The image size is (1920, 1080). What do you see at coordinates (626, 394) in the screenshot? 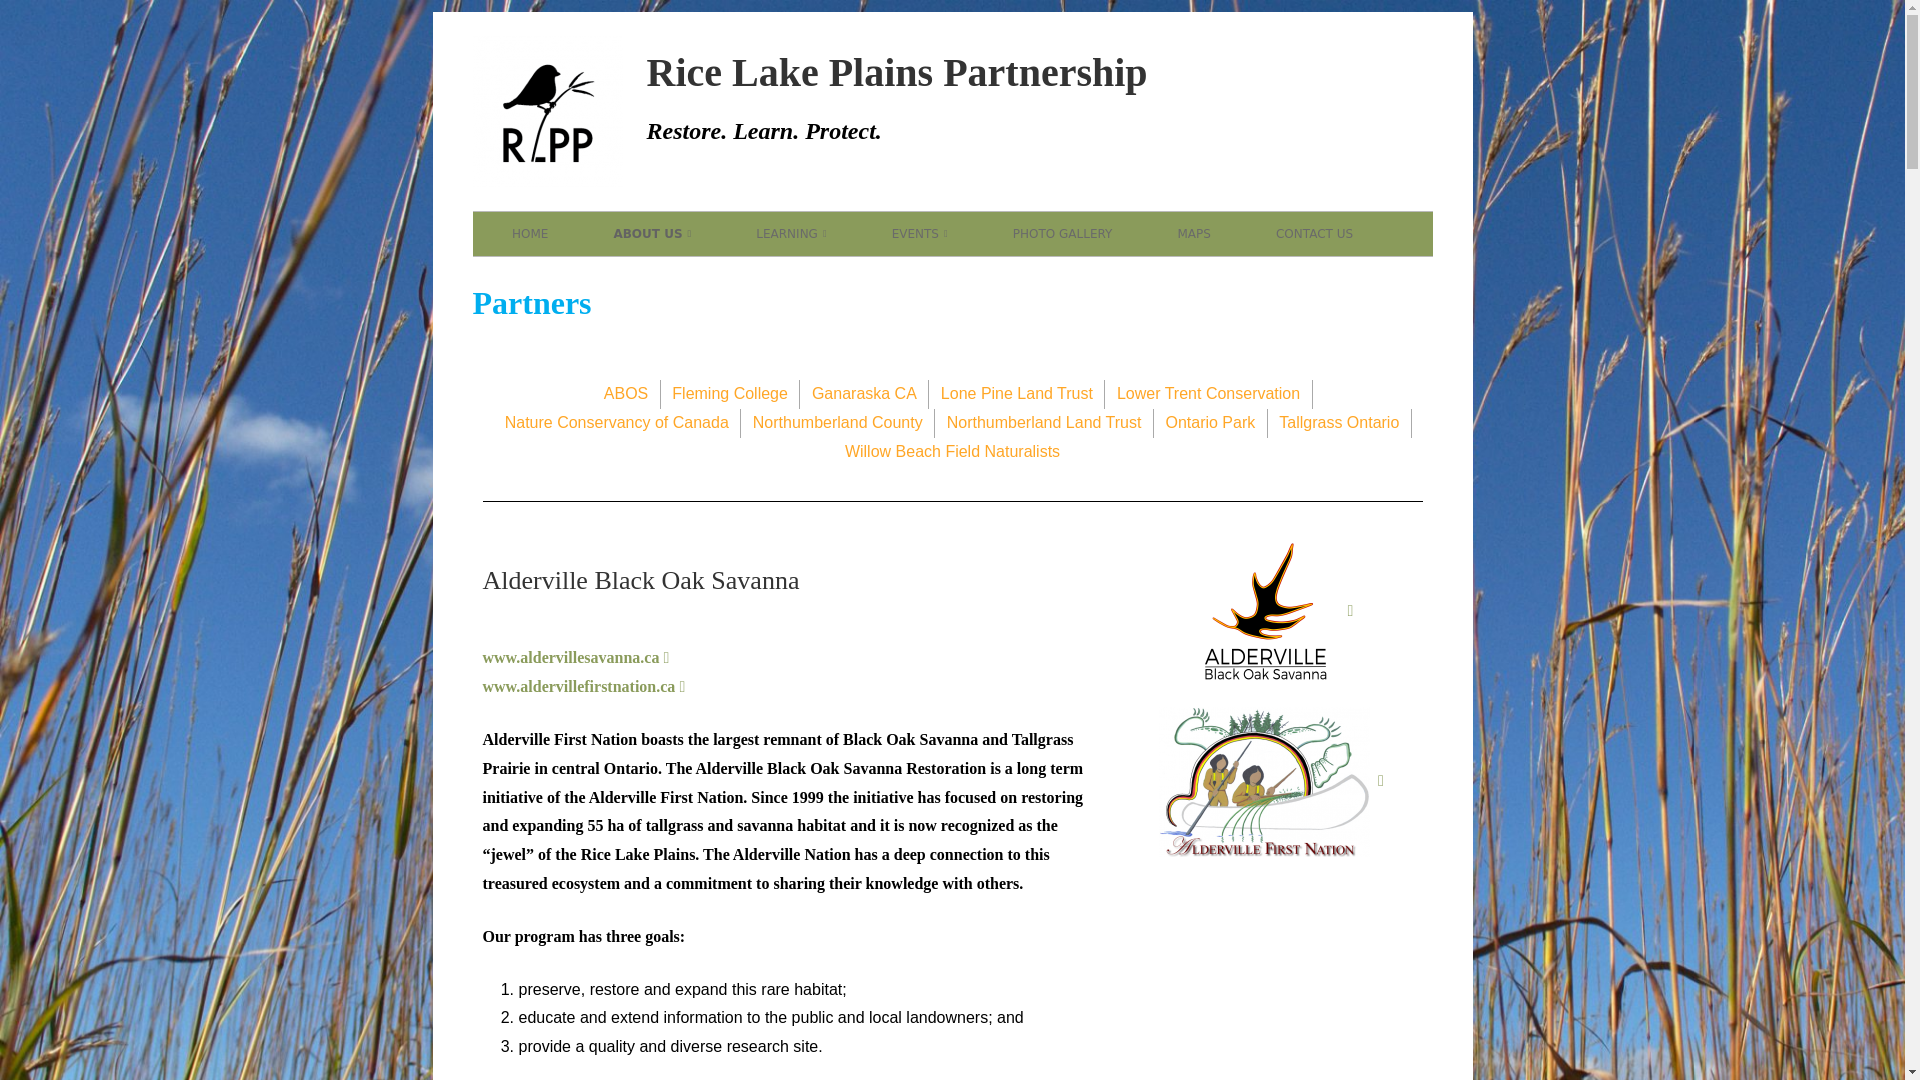
I see `ABOS` at bounding box center [626, 394].